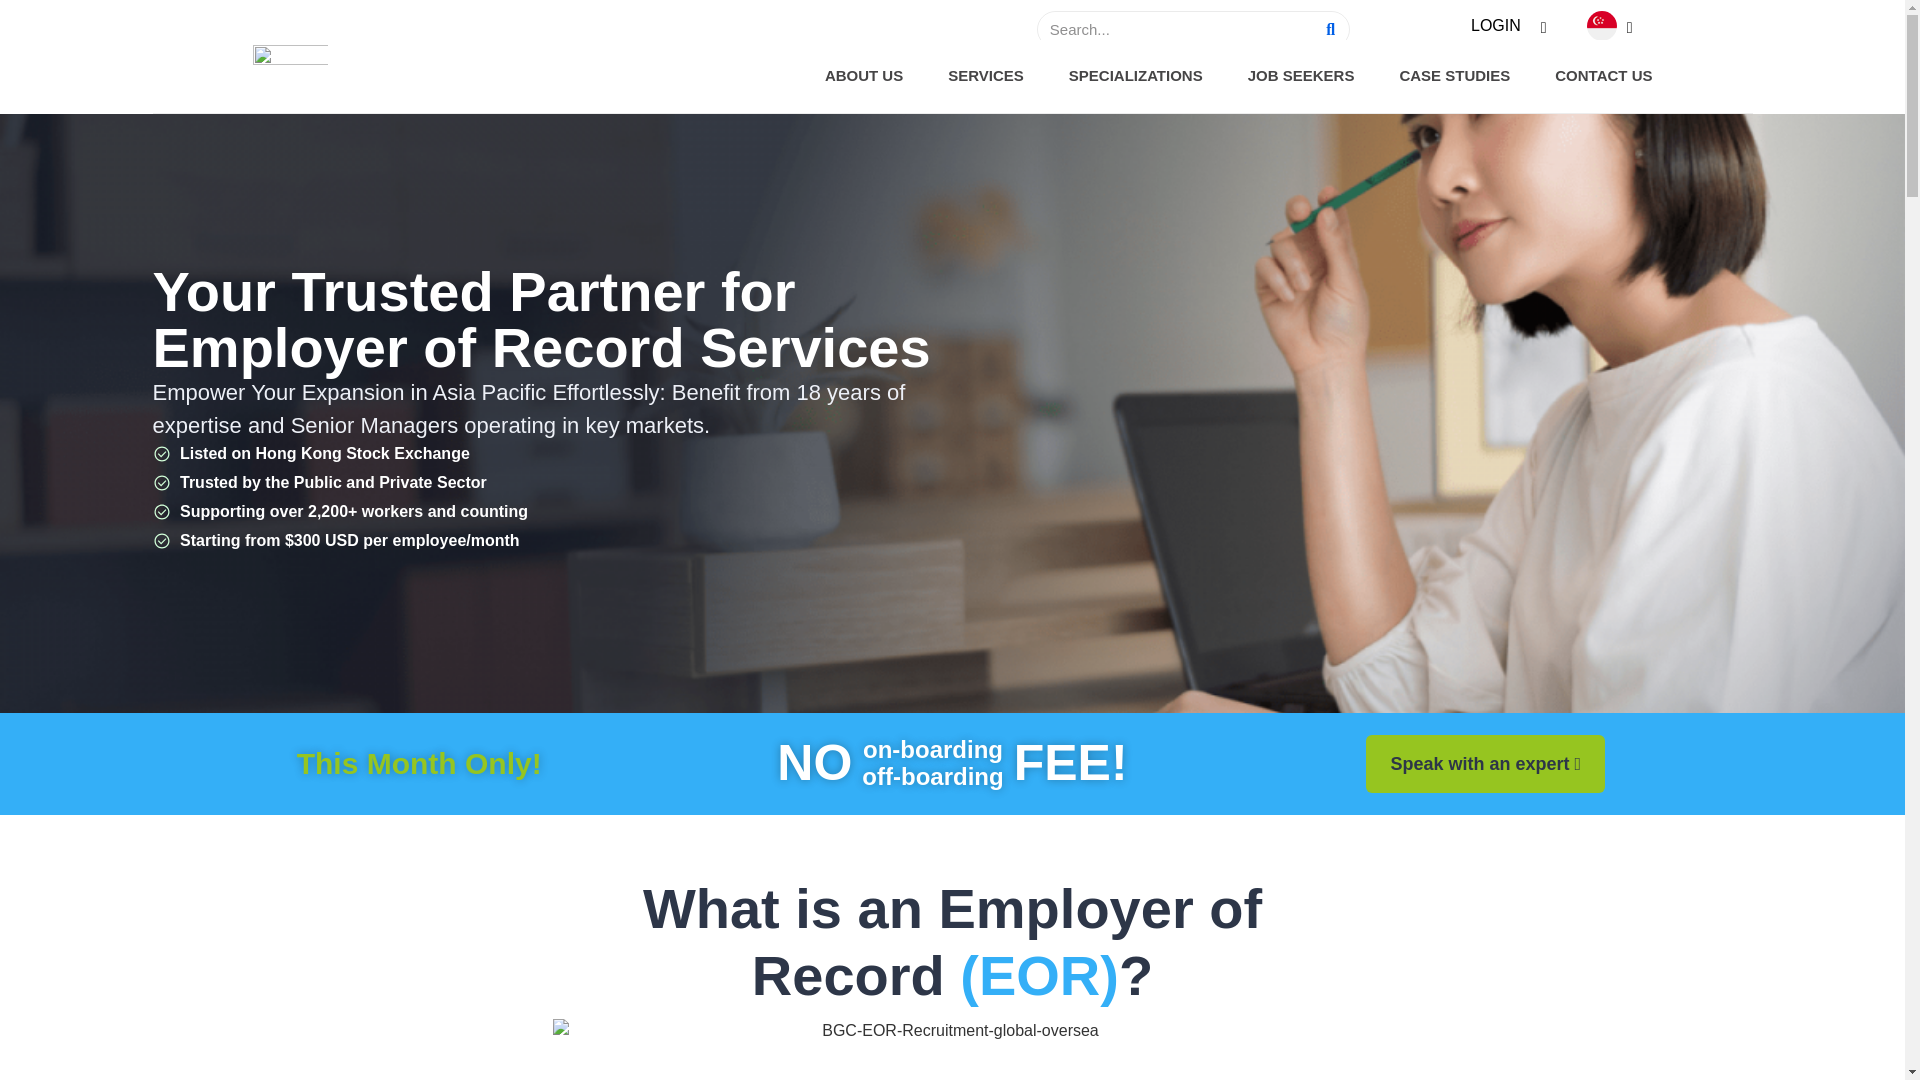  I want to click on Search, so click(1176, 29).